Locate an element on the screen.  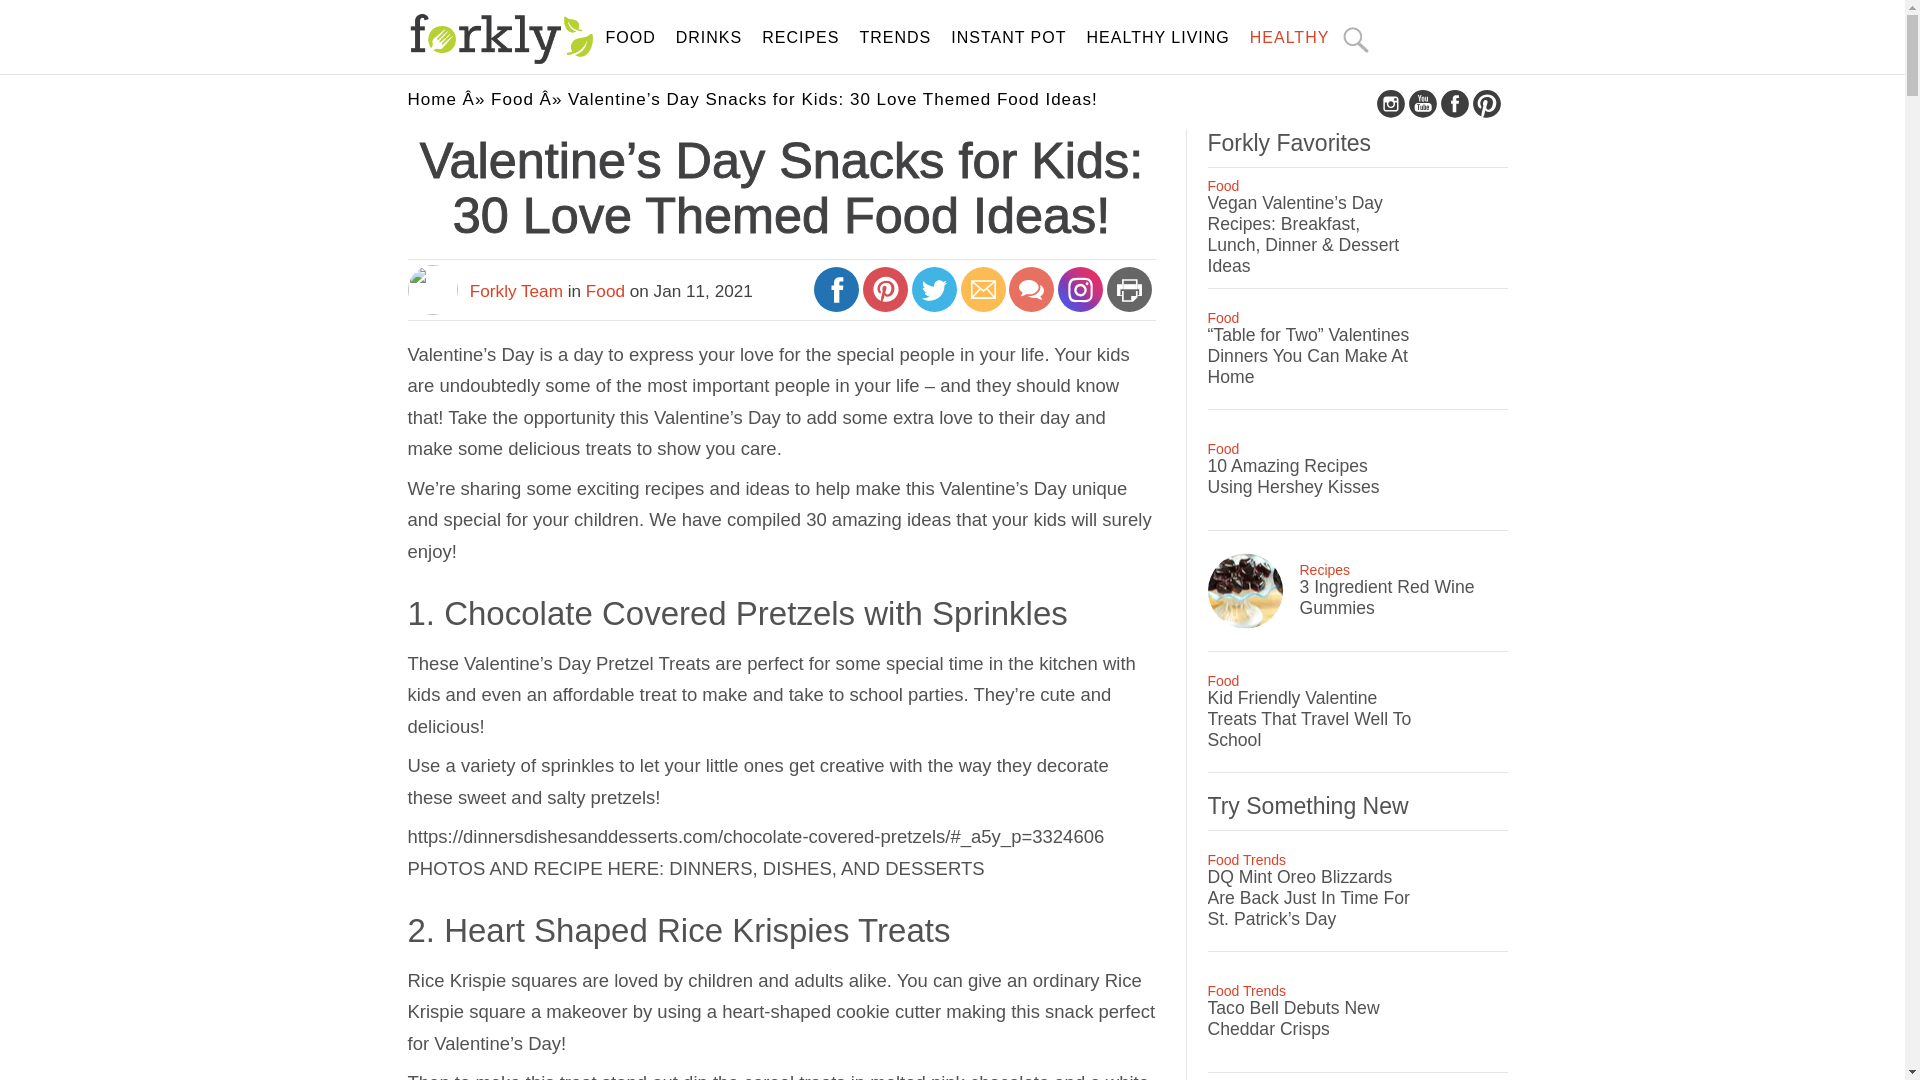
Food is located at coordinates (512, 99).